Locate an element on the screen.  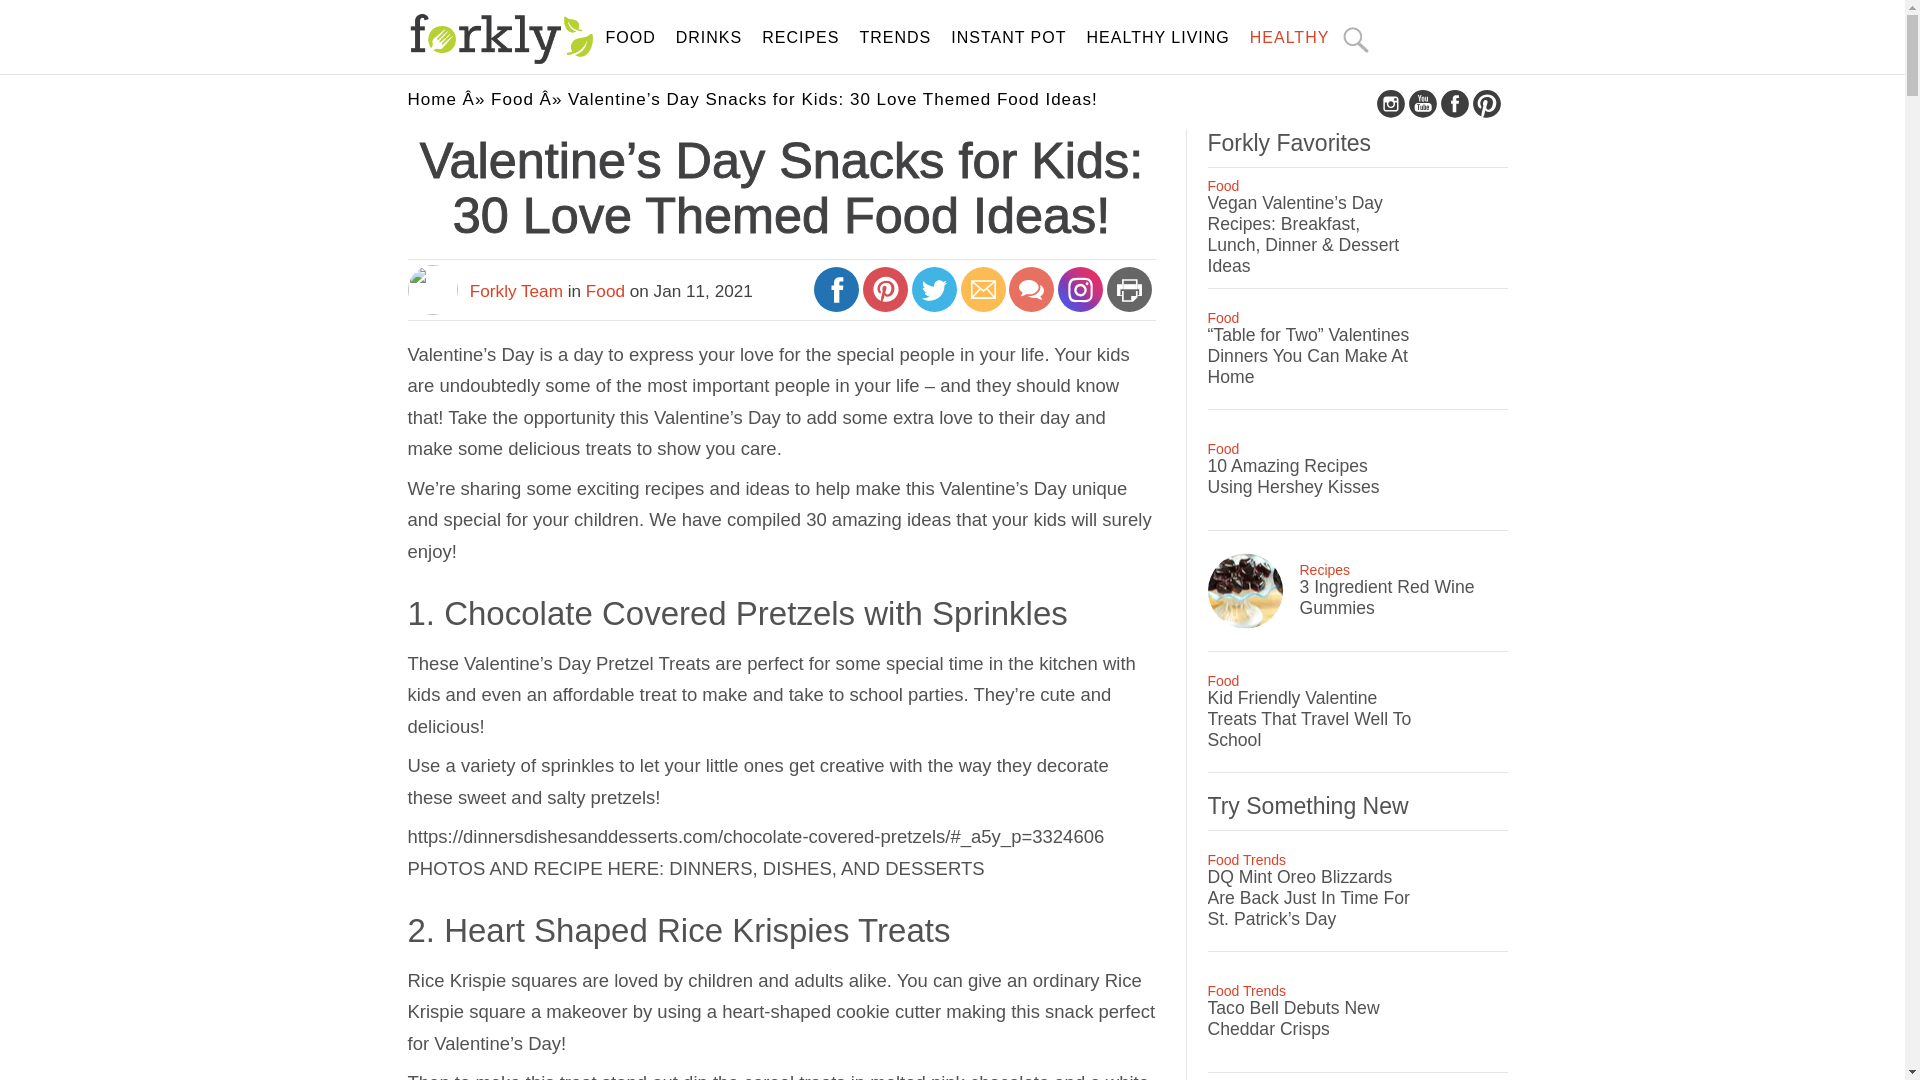
Food is located at coordinates (512, 99).